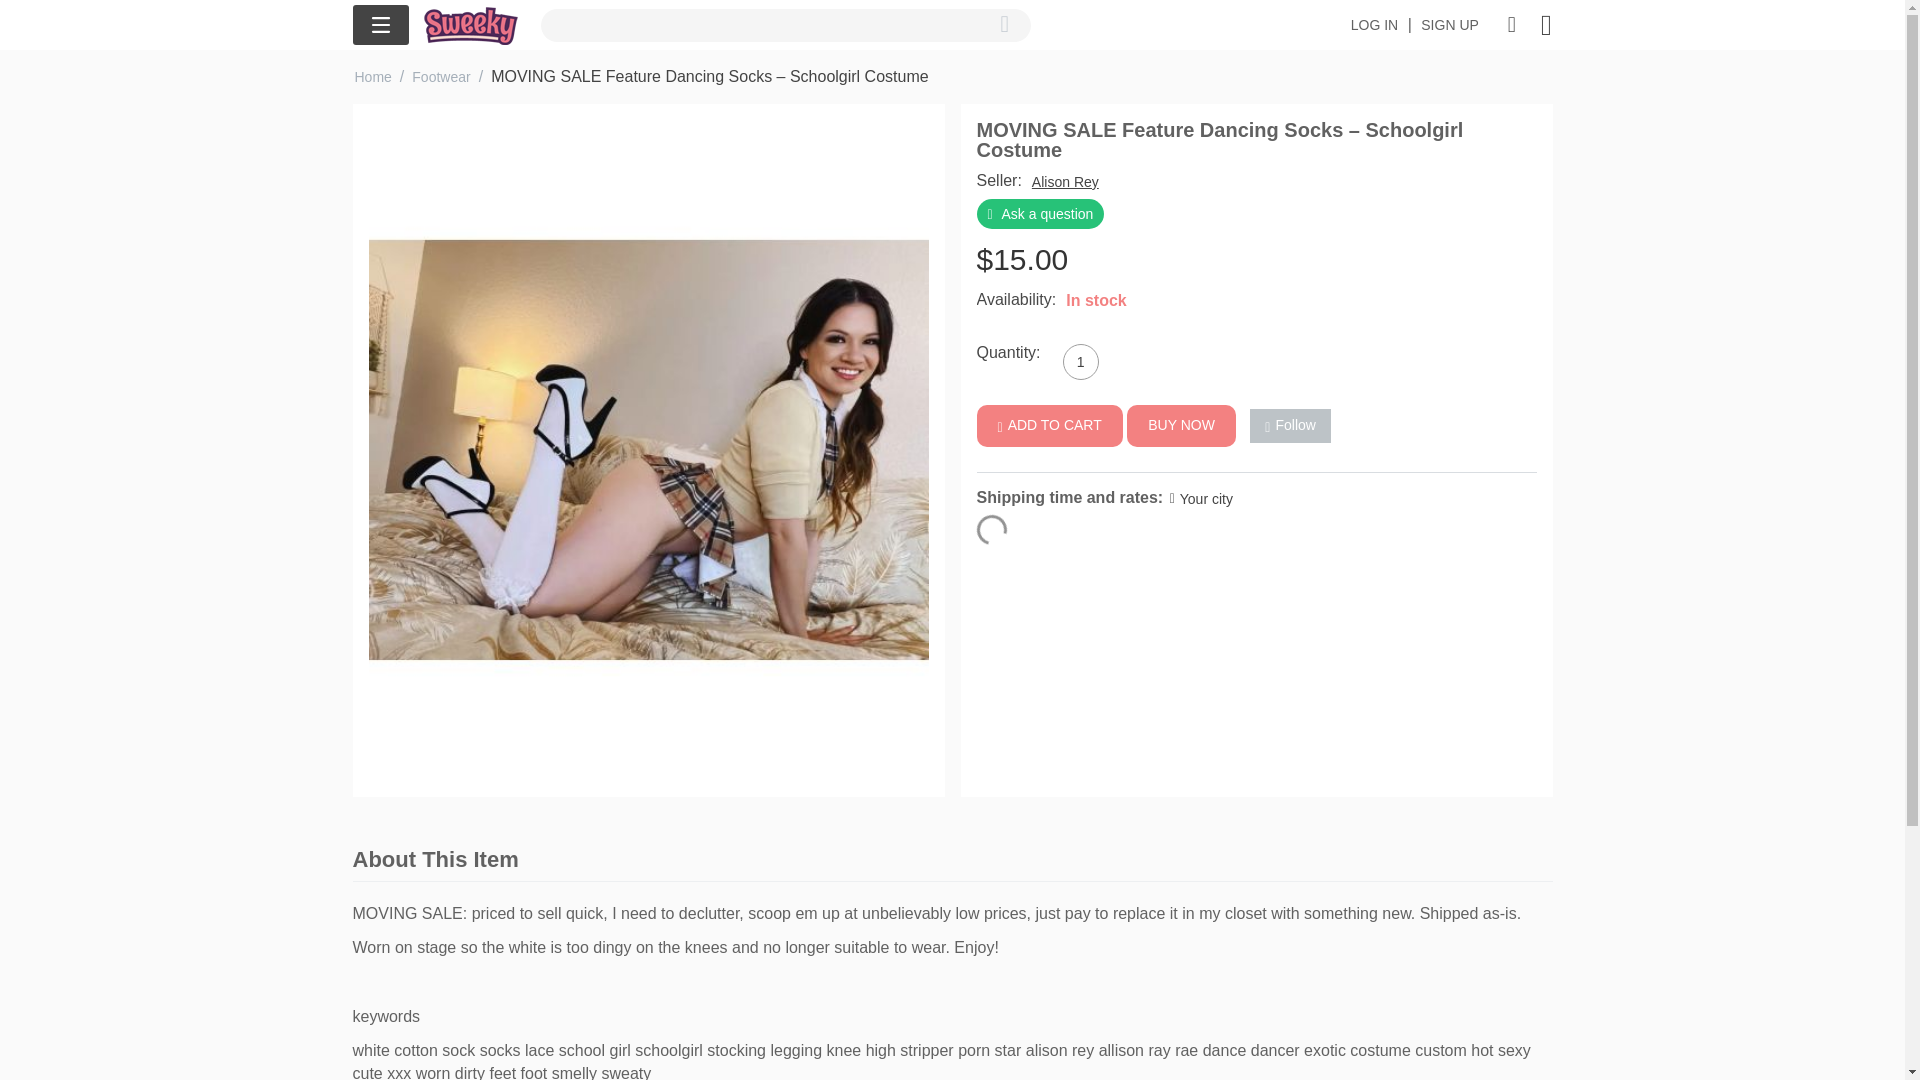 This screenshot has width=1920, height=1080. I want to click on Alison Rey, so click(1065, 182).